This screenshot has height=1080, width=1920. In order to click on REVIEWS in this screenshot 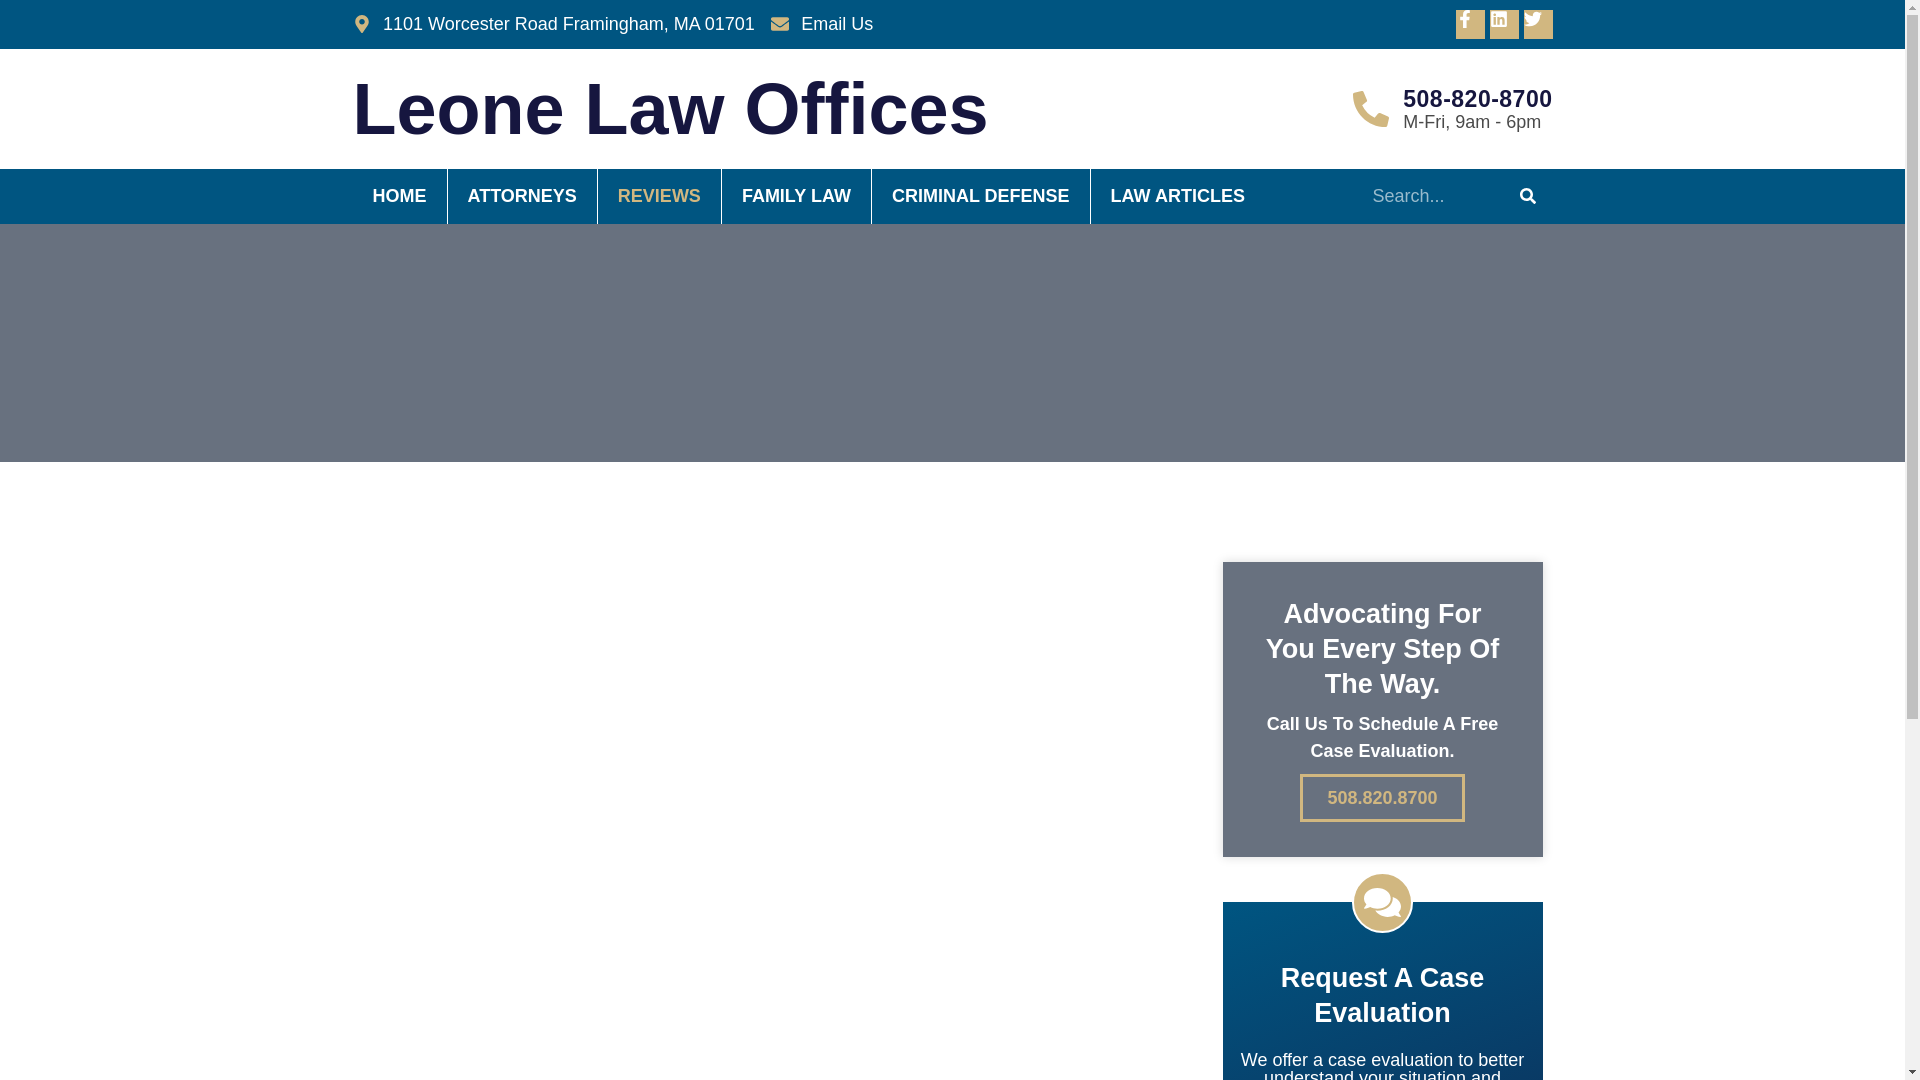, I will do `click(659, 196)`.